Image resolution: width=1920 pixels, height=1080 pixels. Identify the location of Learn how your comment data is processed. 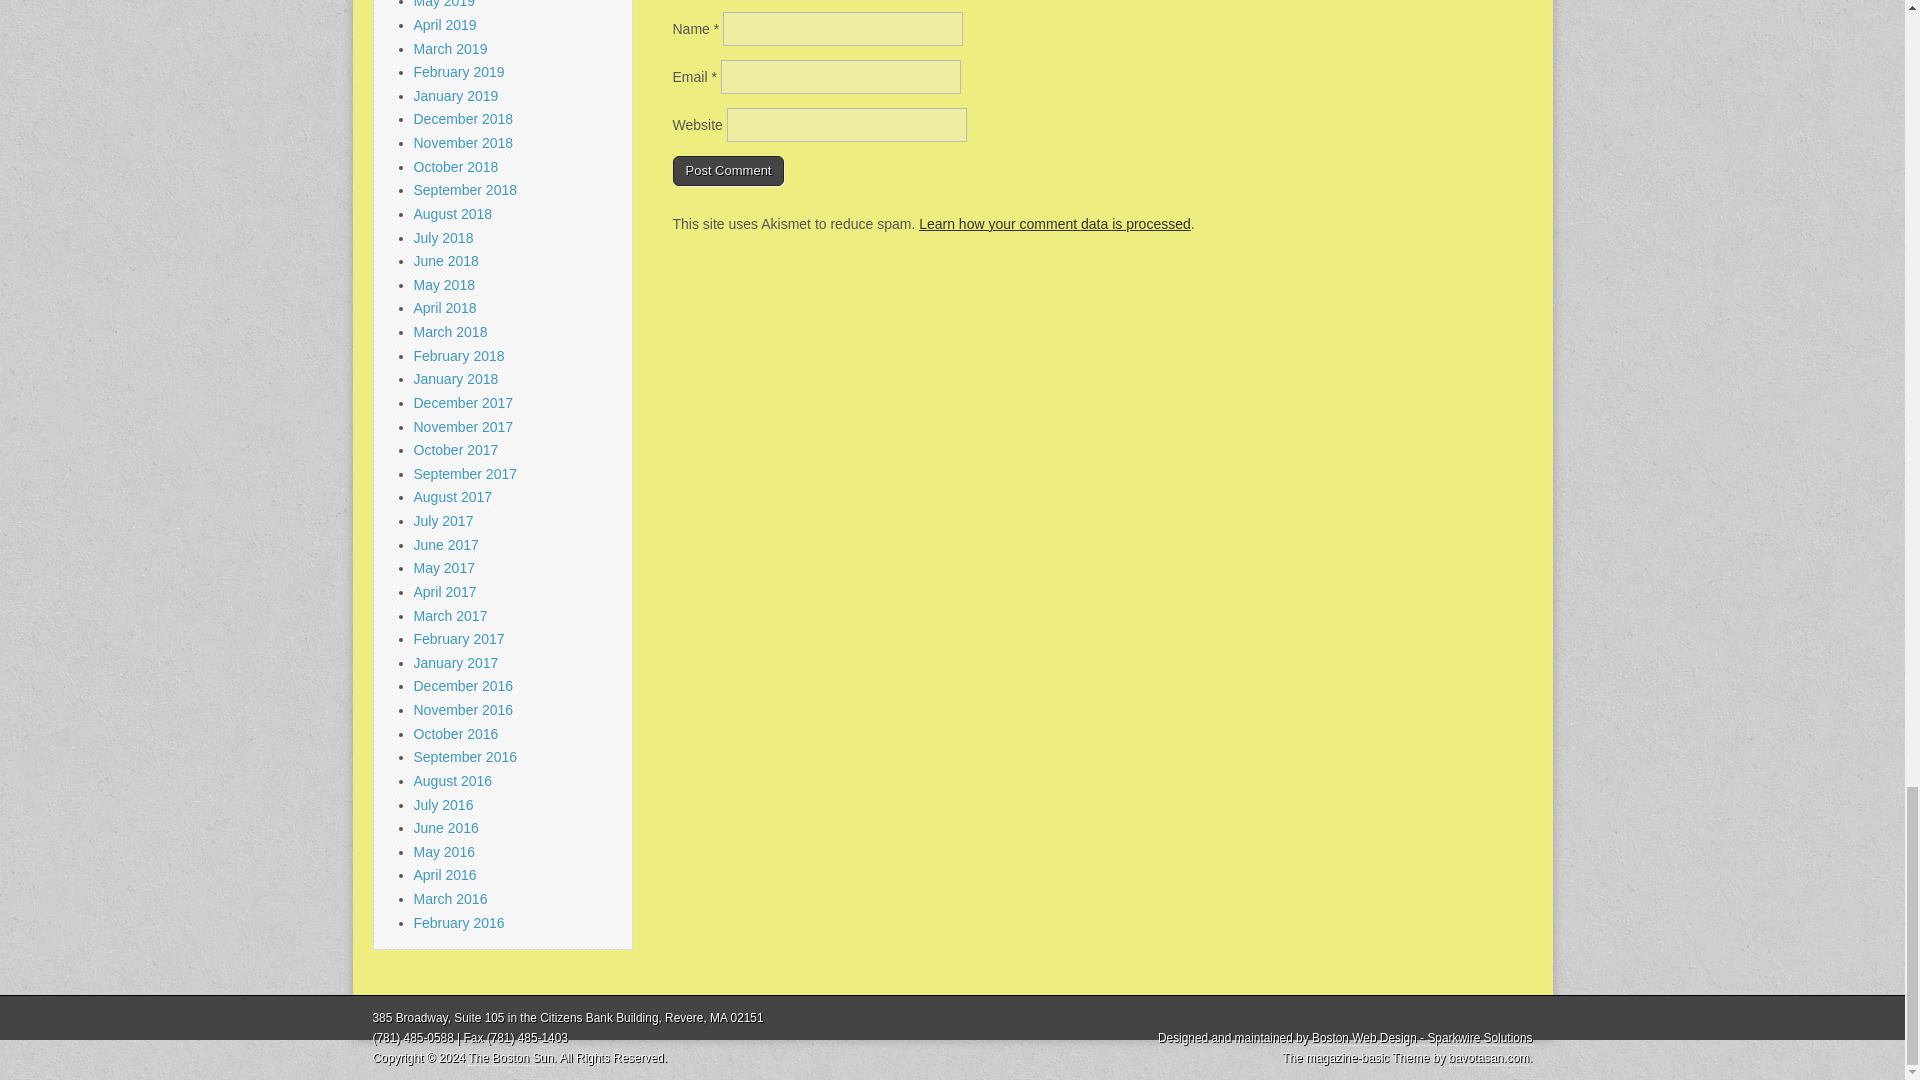
(1054, 224).